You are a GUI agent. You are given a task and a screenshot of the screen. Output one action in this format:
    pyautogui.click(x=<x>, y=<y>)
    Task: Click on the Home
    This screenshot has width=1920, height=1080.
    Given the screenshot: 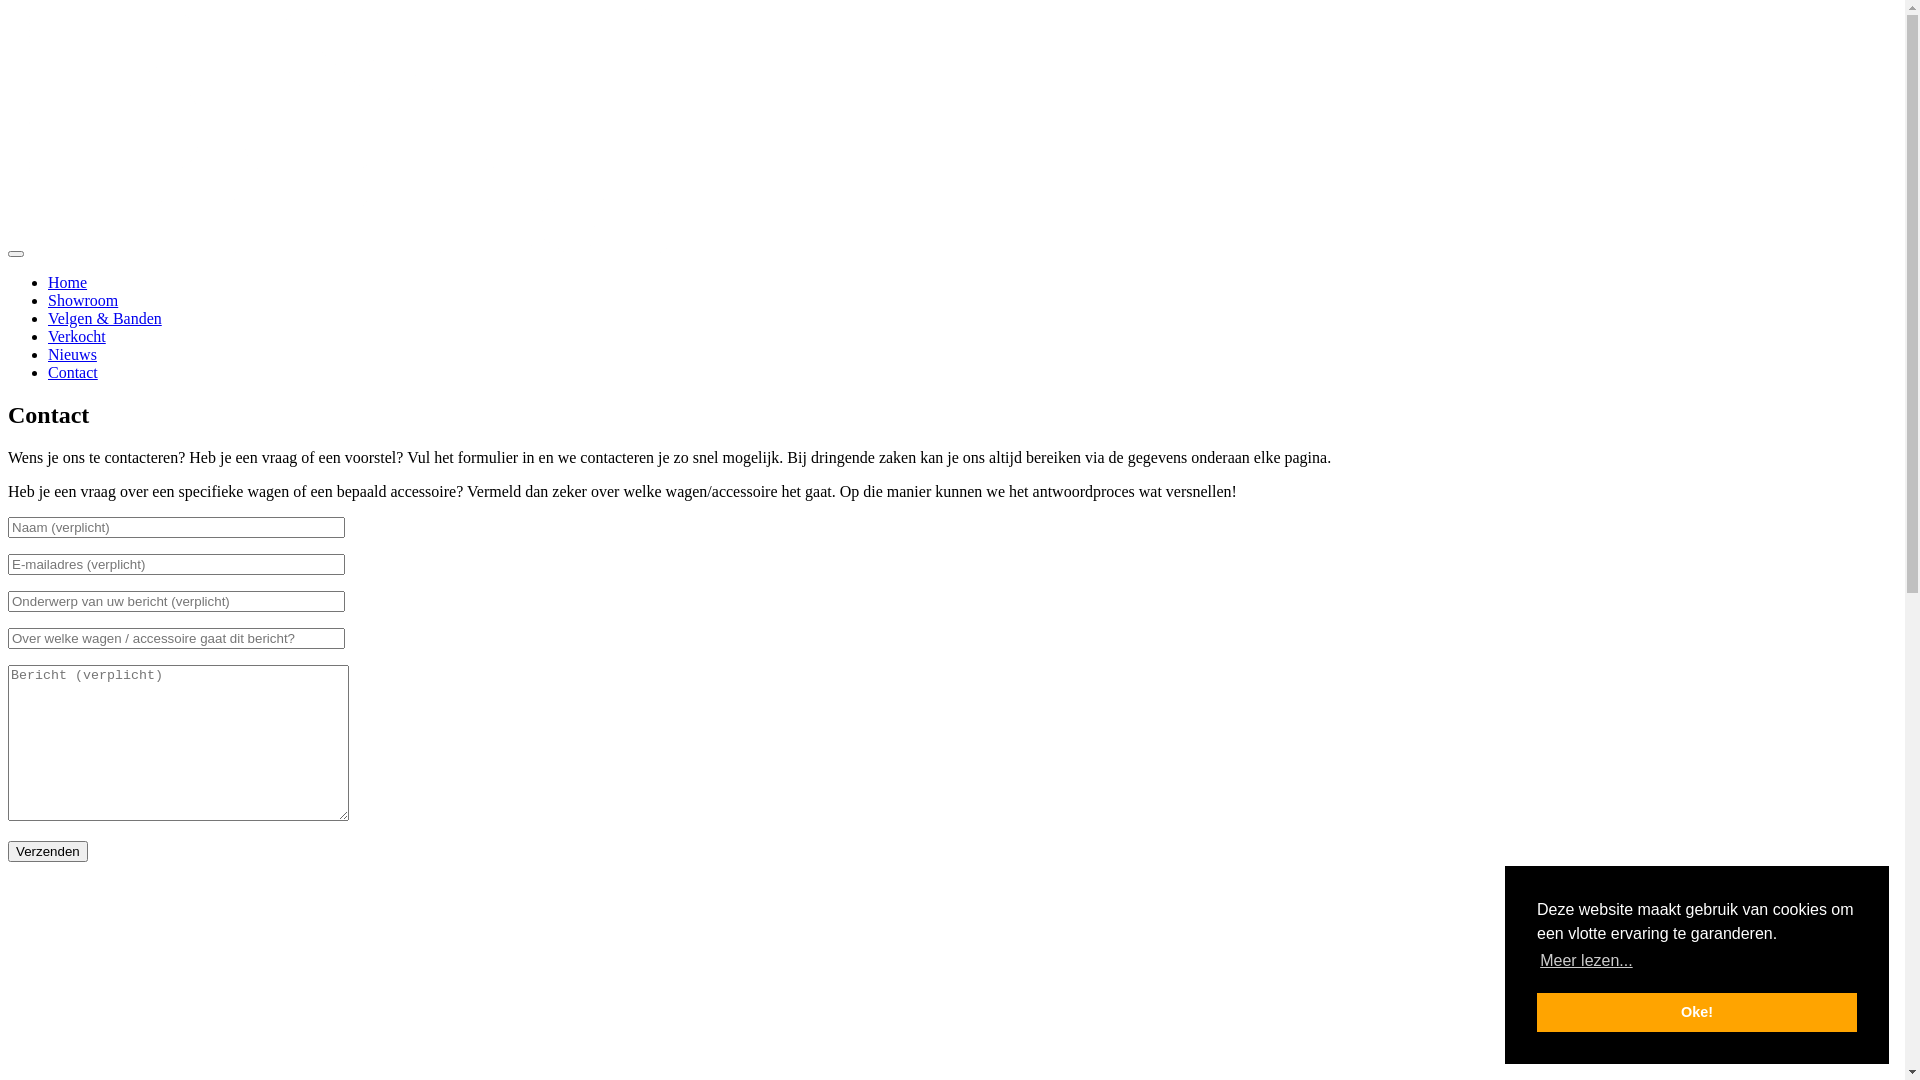 What is the action you would take?
    pyautogui.click(x=68, y=282)
    